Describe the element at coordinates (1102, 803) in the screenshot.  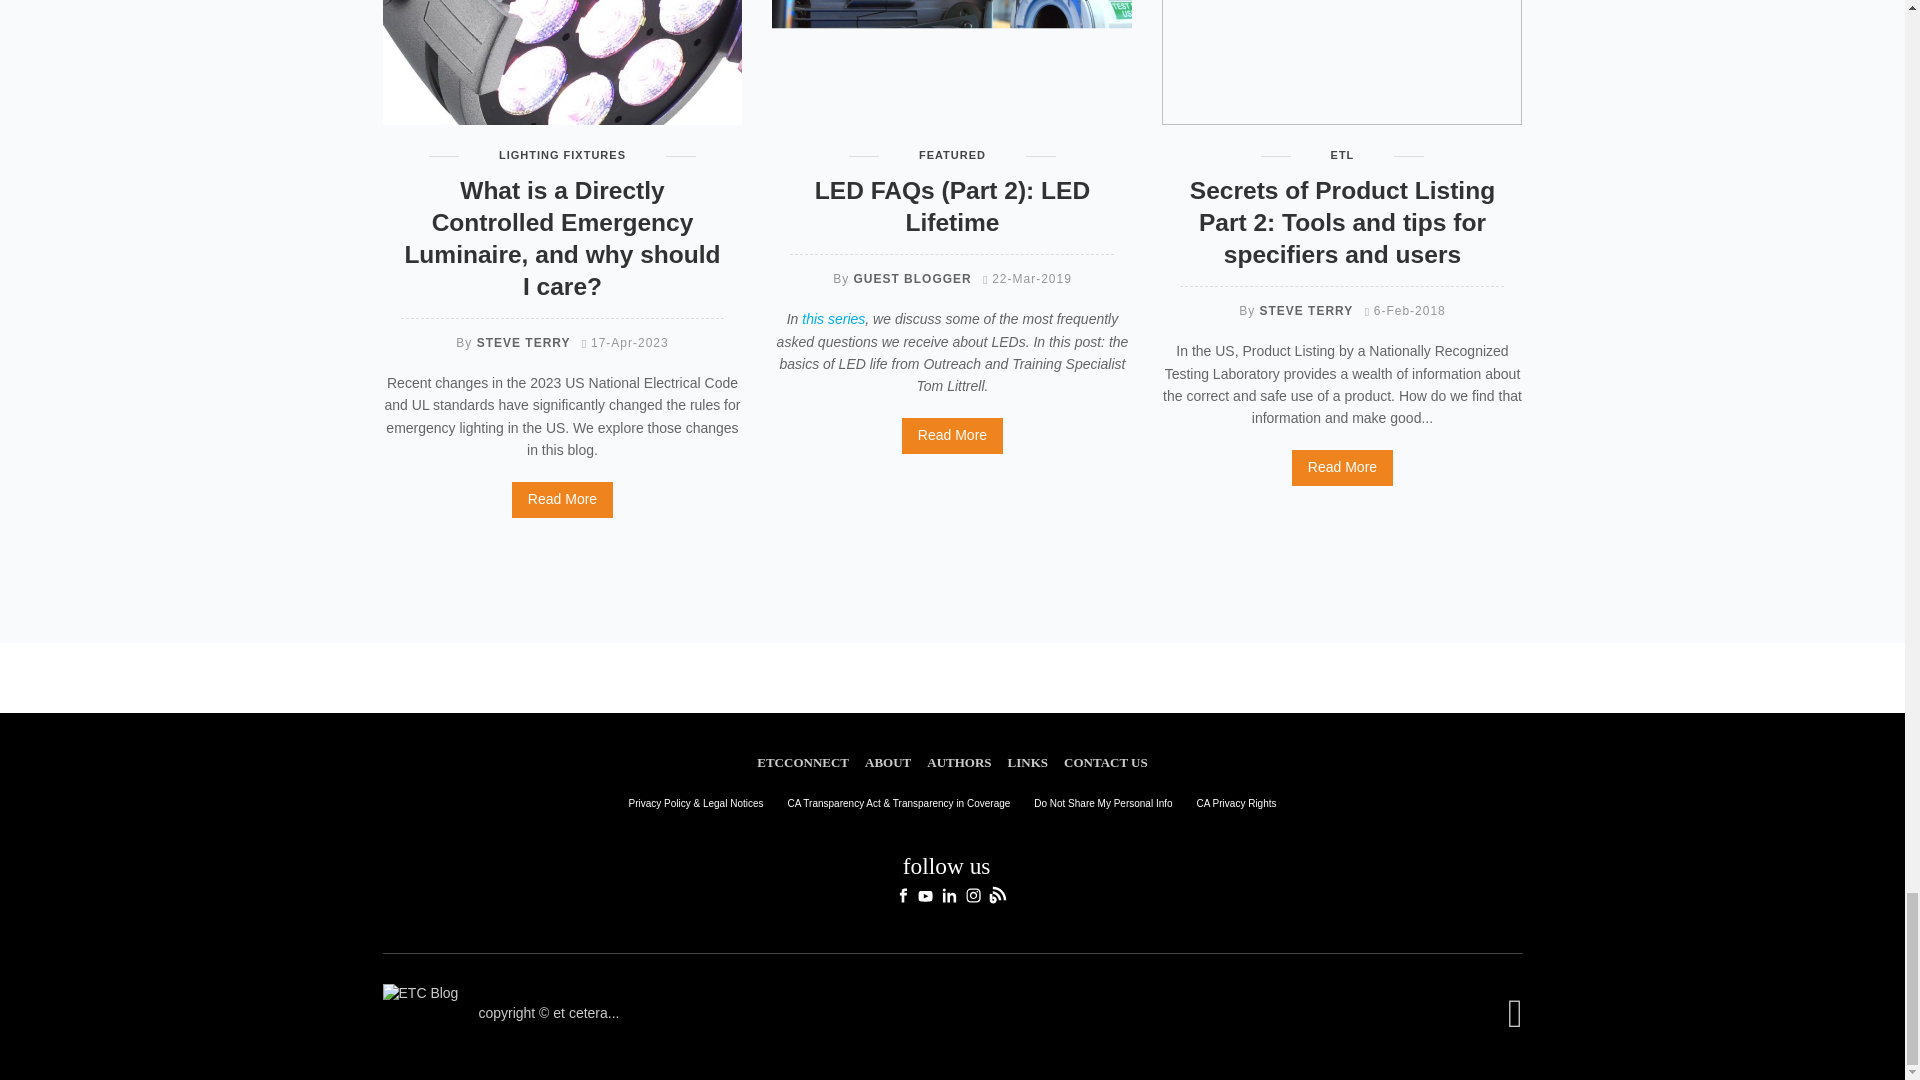
I see `Do Not Share My Personal Info` at that location.